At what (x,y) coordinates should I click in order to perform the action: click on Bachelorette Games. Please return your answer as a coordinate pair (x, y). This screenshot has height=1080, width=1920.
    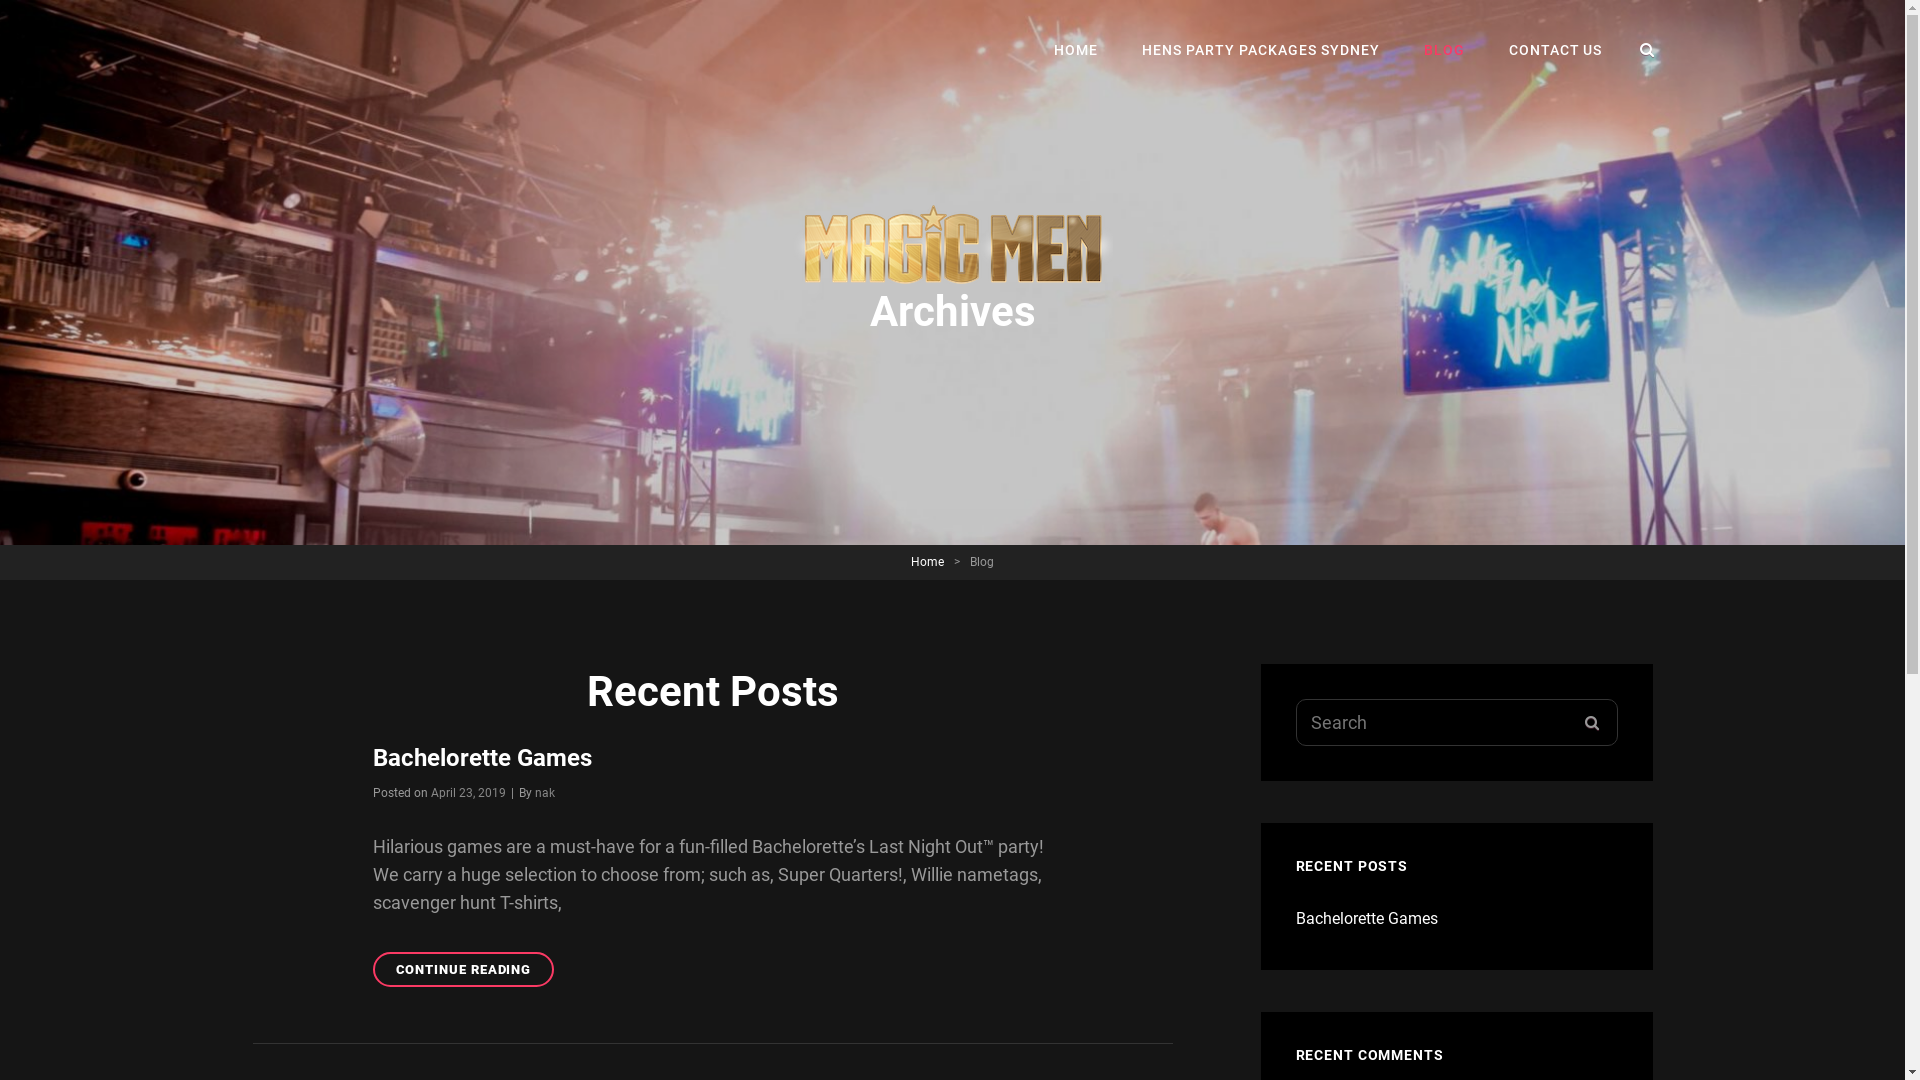
    Looking at the image, I should click on (482, 758).